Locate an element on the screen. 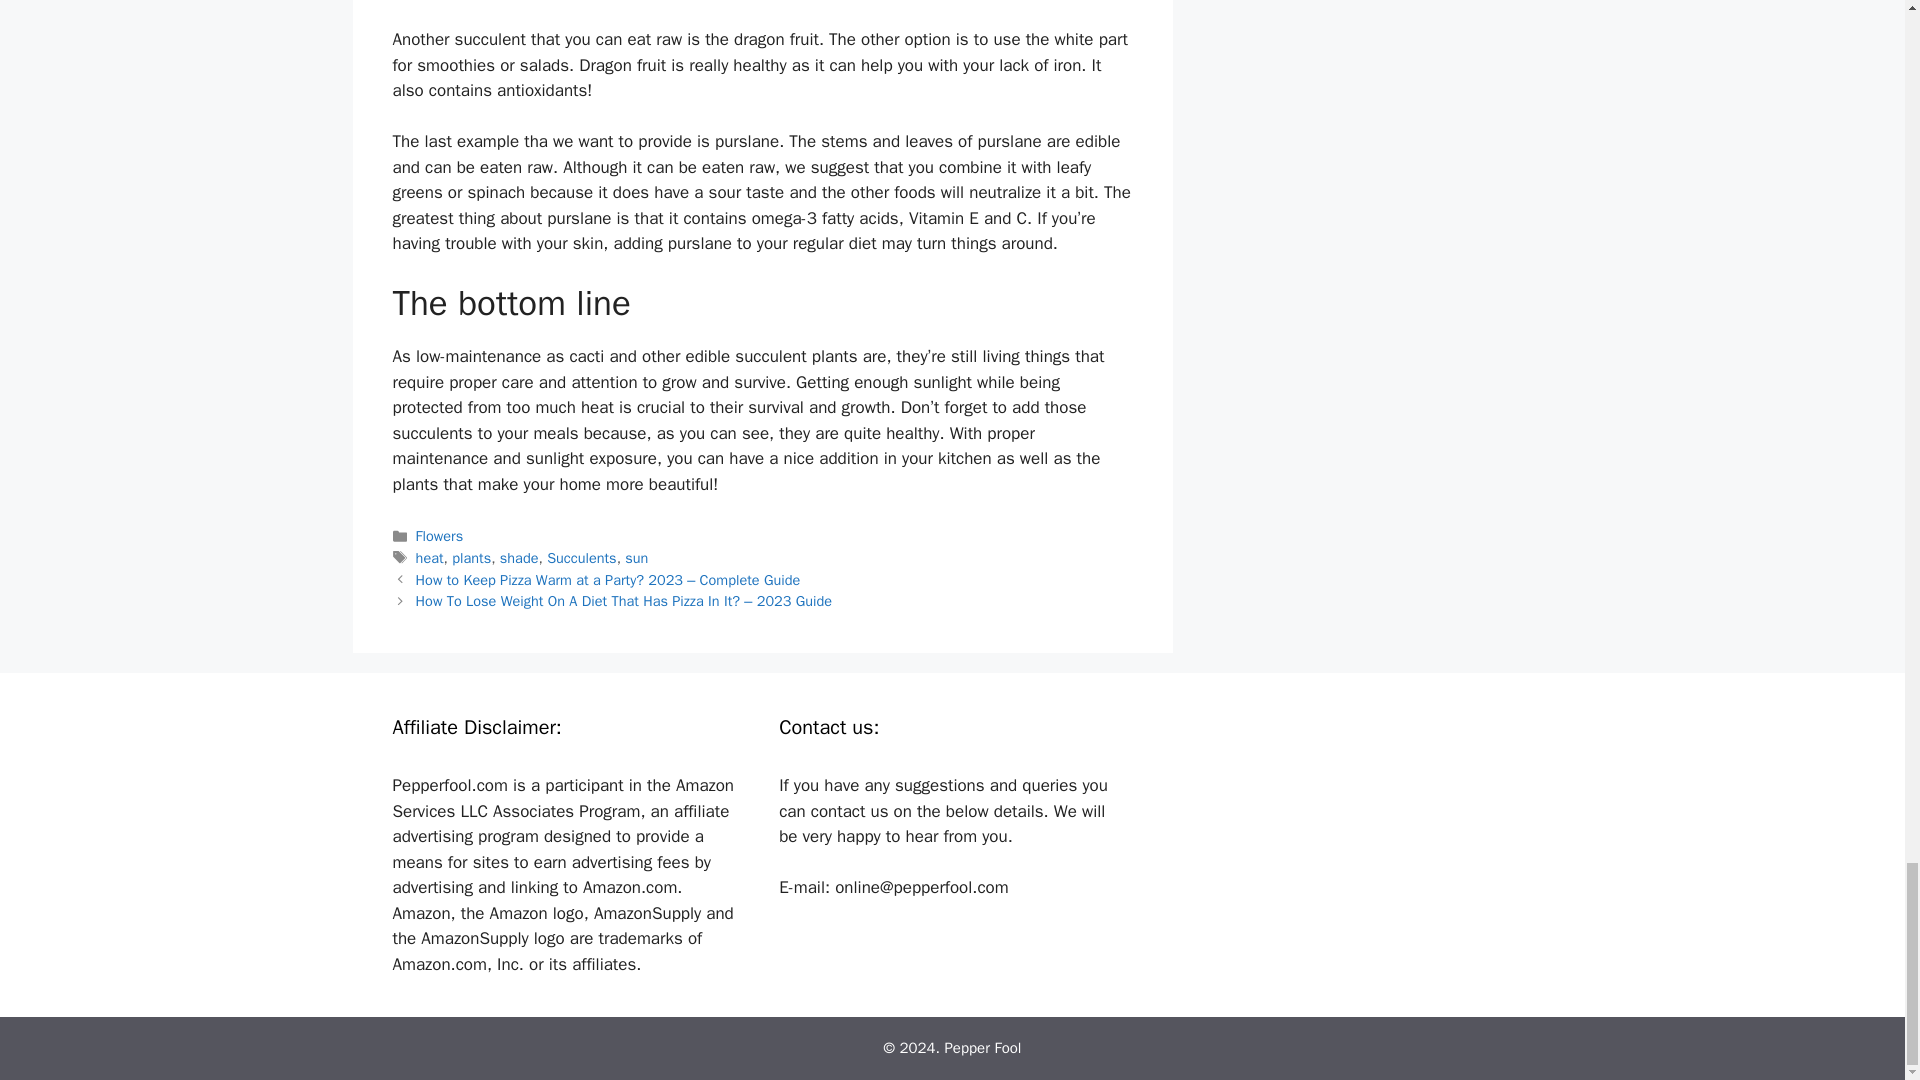 This screenshot has height=1080, width=1920. sun is located at coordinates (636, 558).